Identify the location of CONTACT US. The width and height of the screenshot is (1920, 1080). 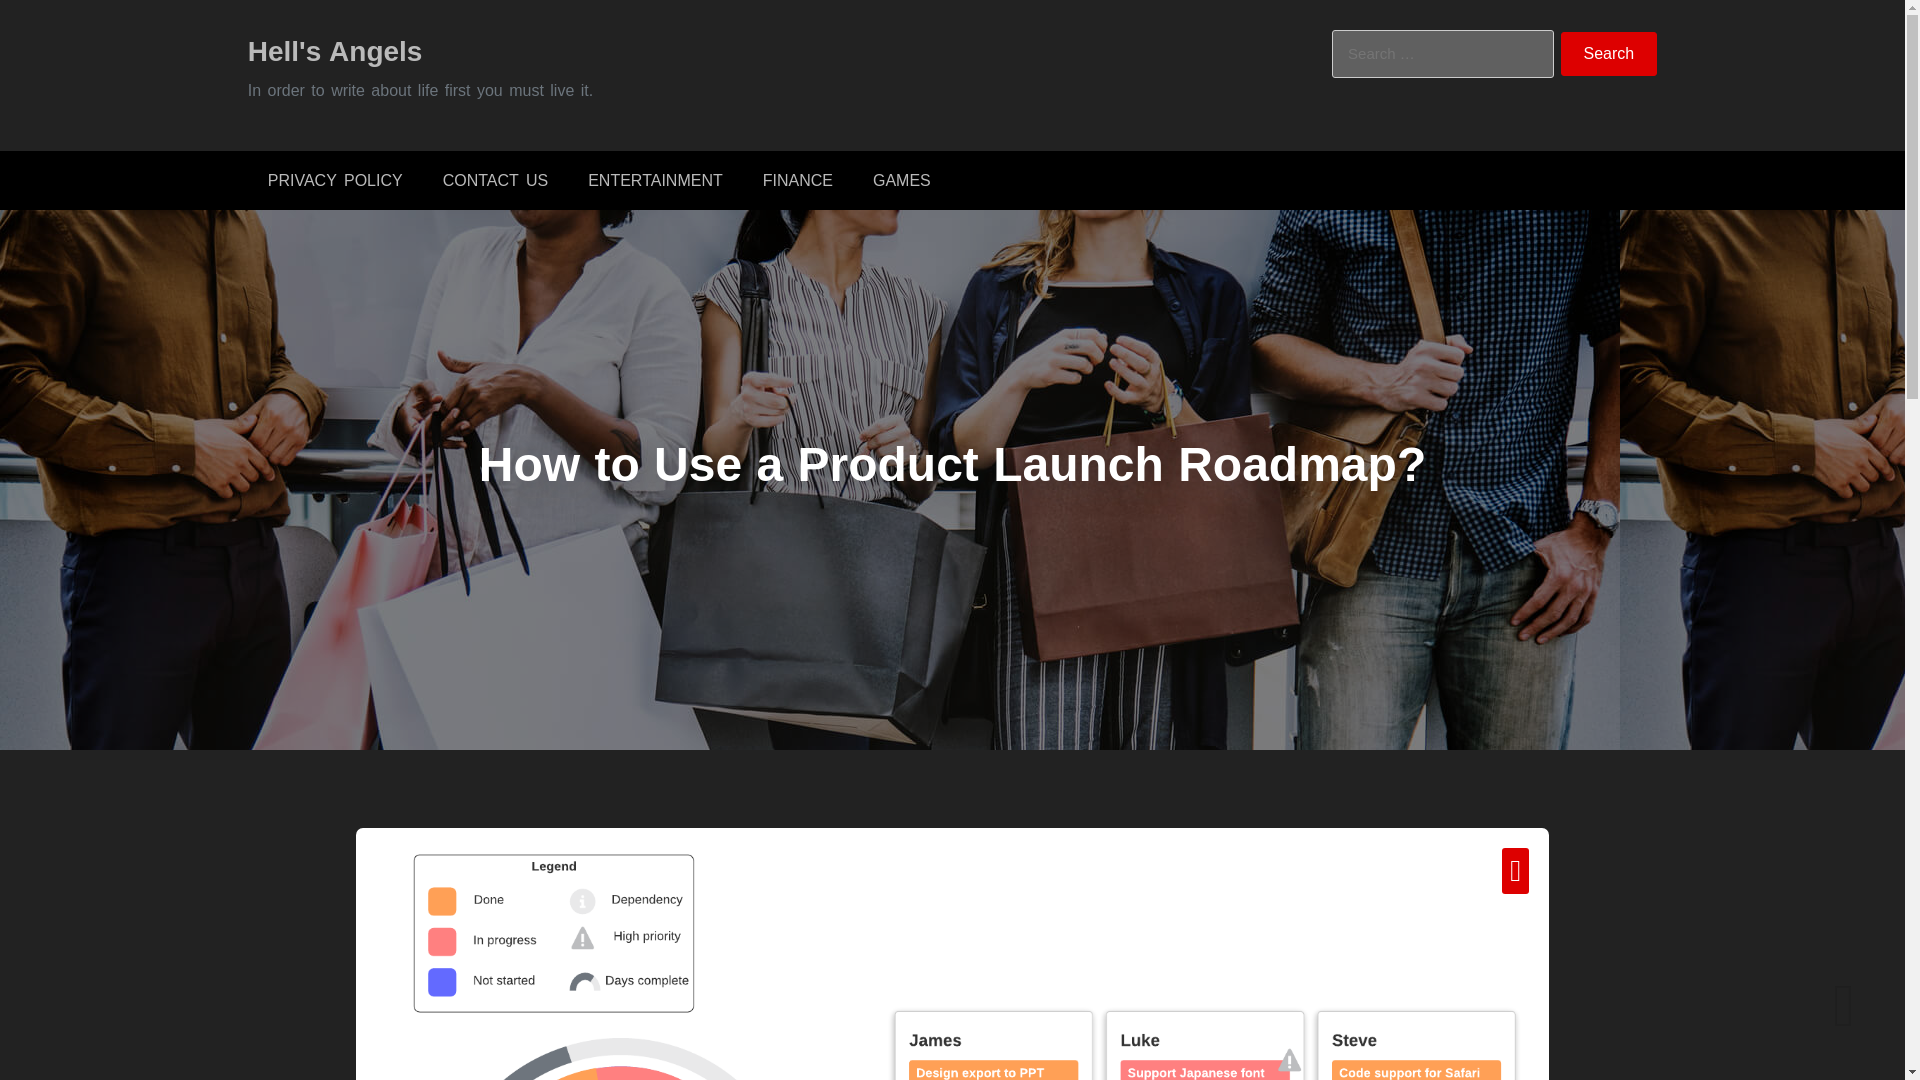
(495, 180).